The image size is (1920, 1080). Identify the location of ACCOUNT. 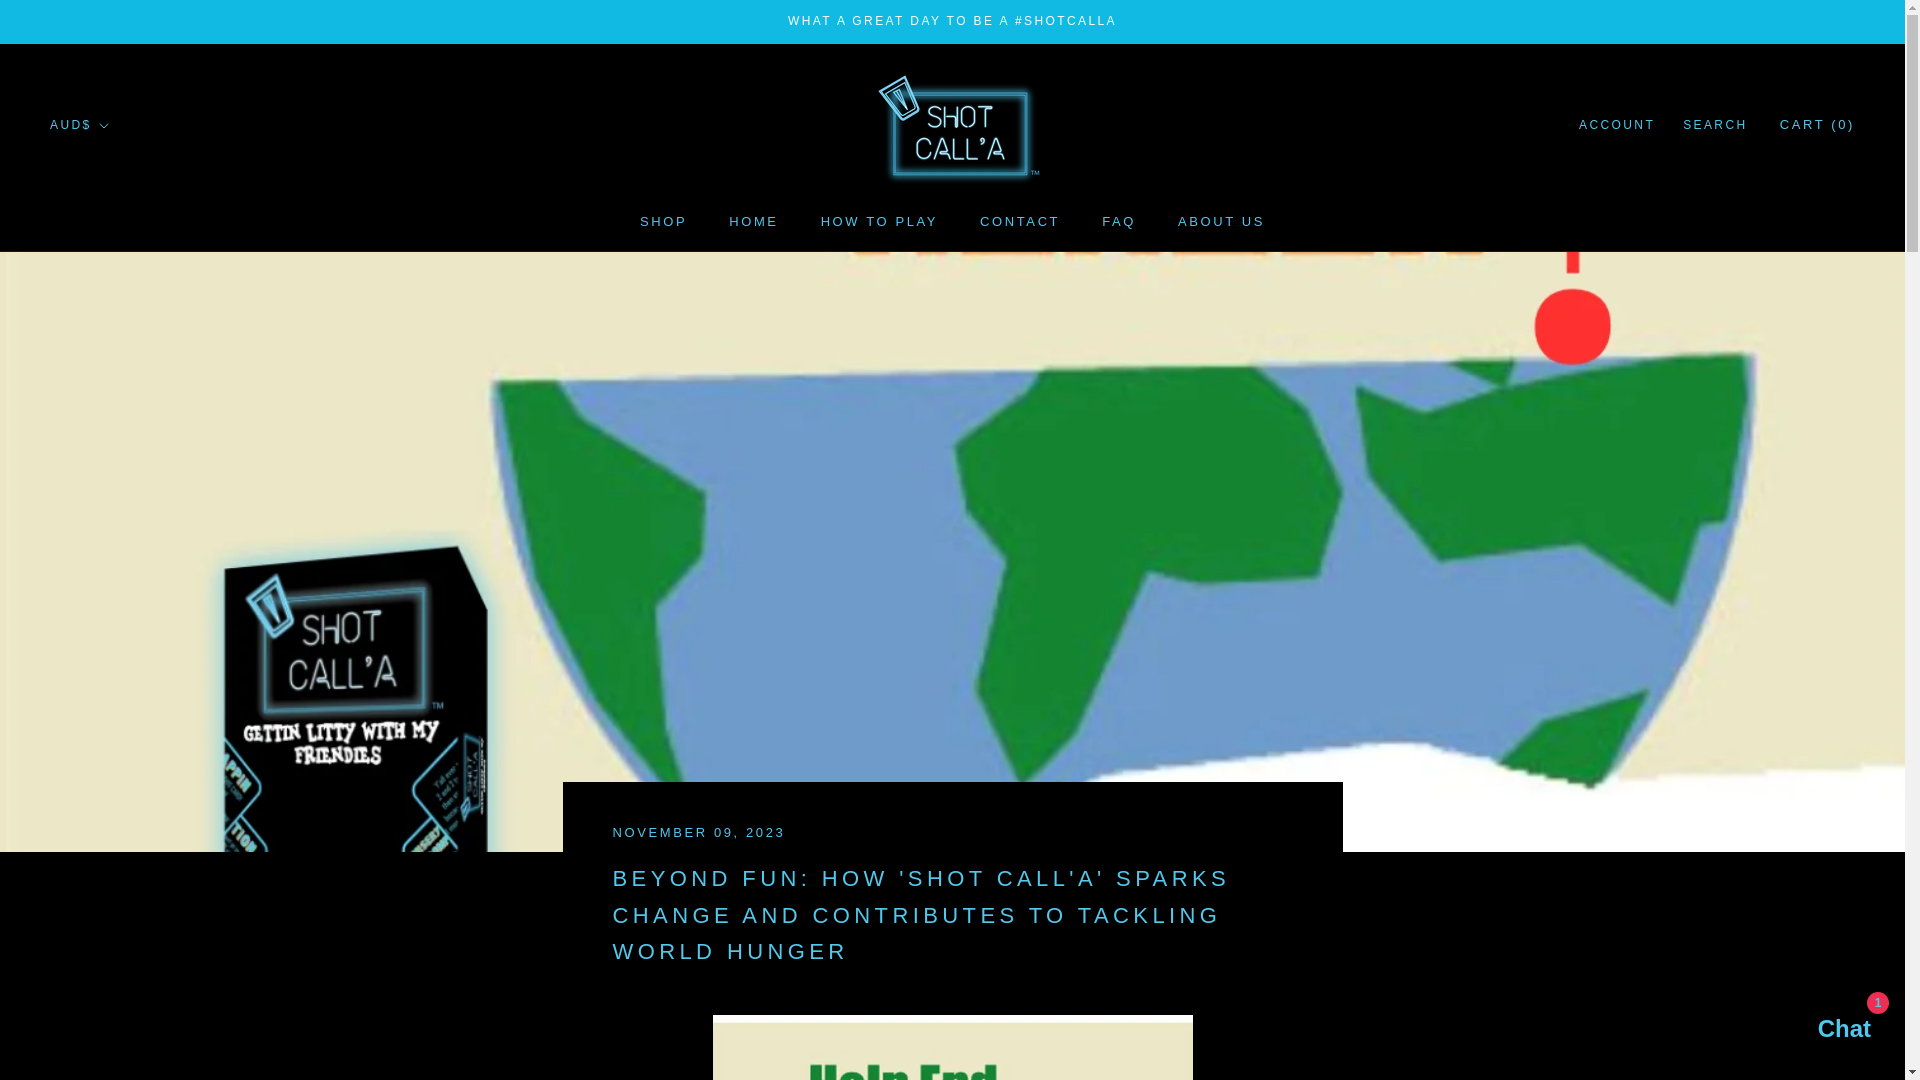
(663, 220).